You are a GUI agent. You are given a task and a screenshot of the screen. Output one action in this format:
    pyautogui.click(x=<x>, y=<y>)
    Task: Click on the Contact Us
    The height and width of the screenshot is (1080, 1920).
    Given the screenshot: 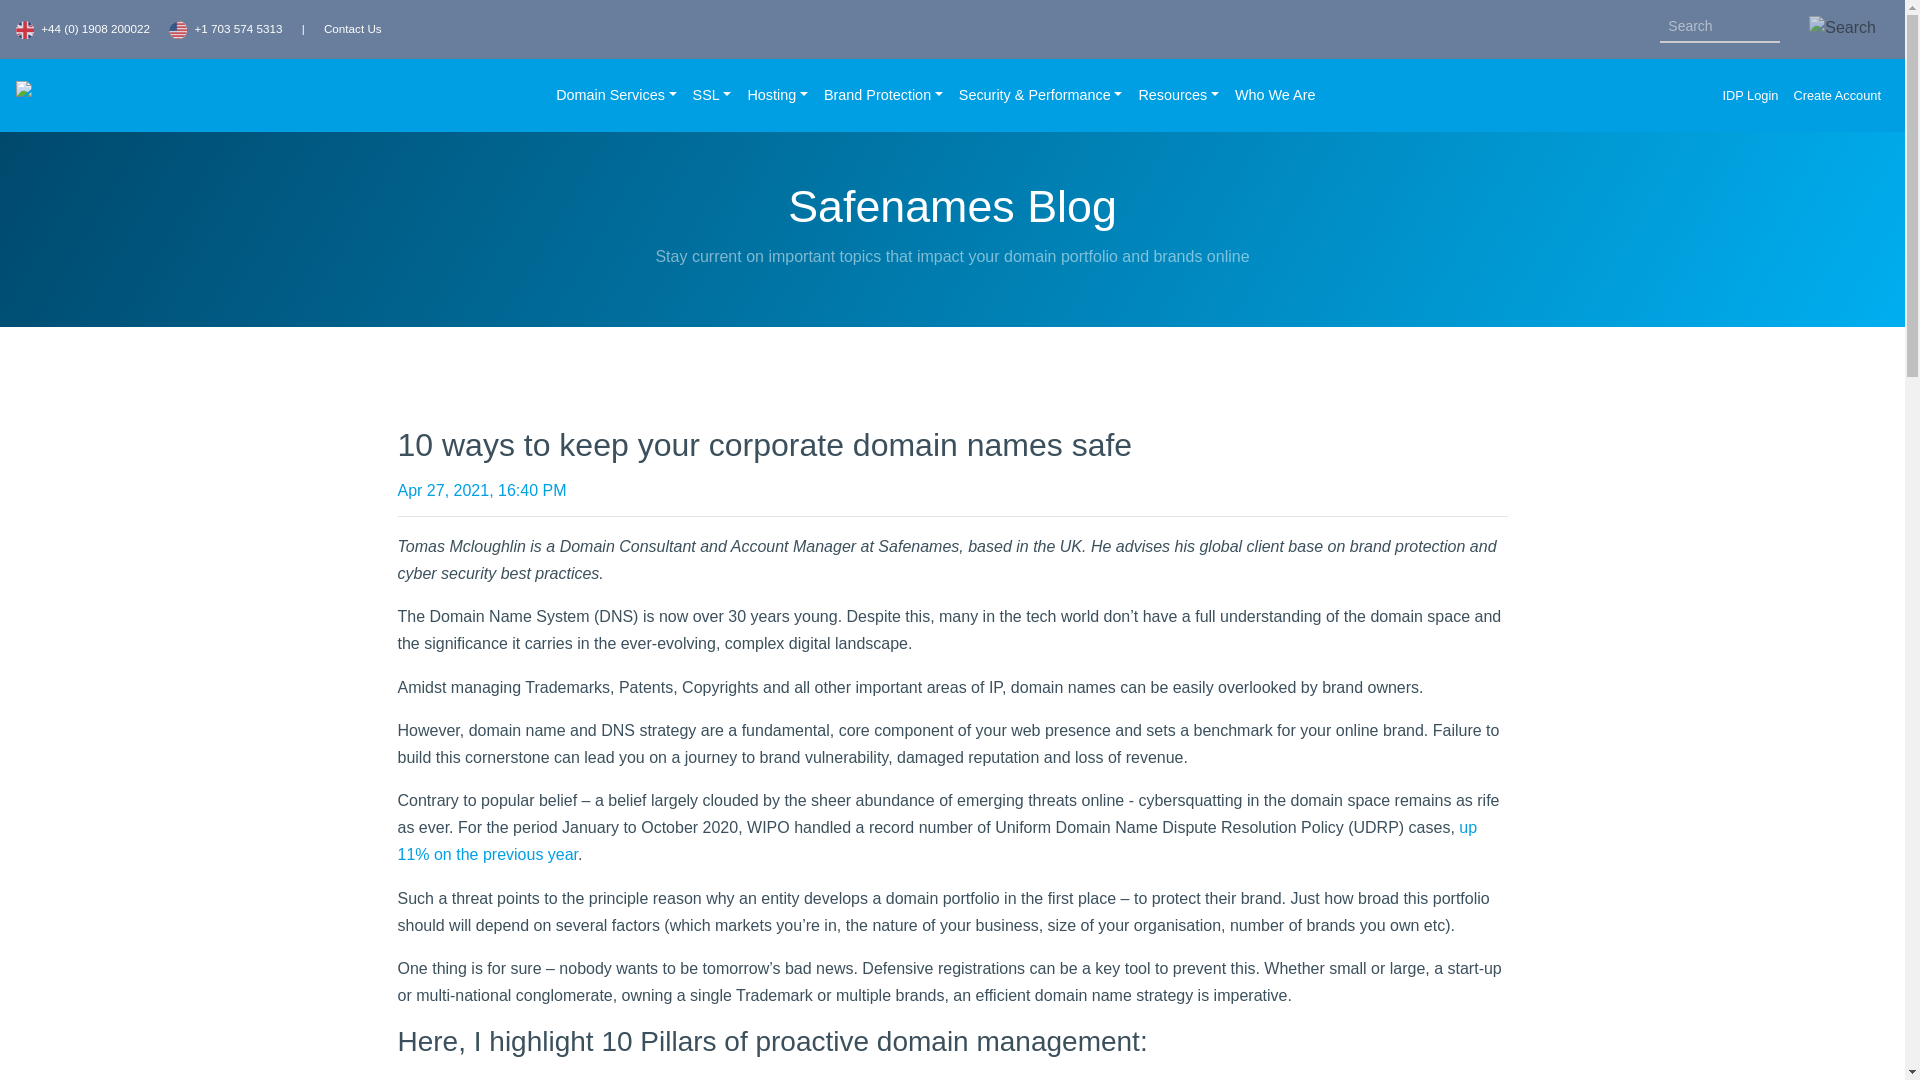 What is the action you would take?
    pyautogui.click(x=353, y=28)
    